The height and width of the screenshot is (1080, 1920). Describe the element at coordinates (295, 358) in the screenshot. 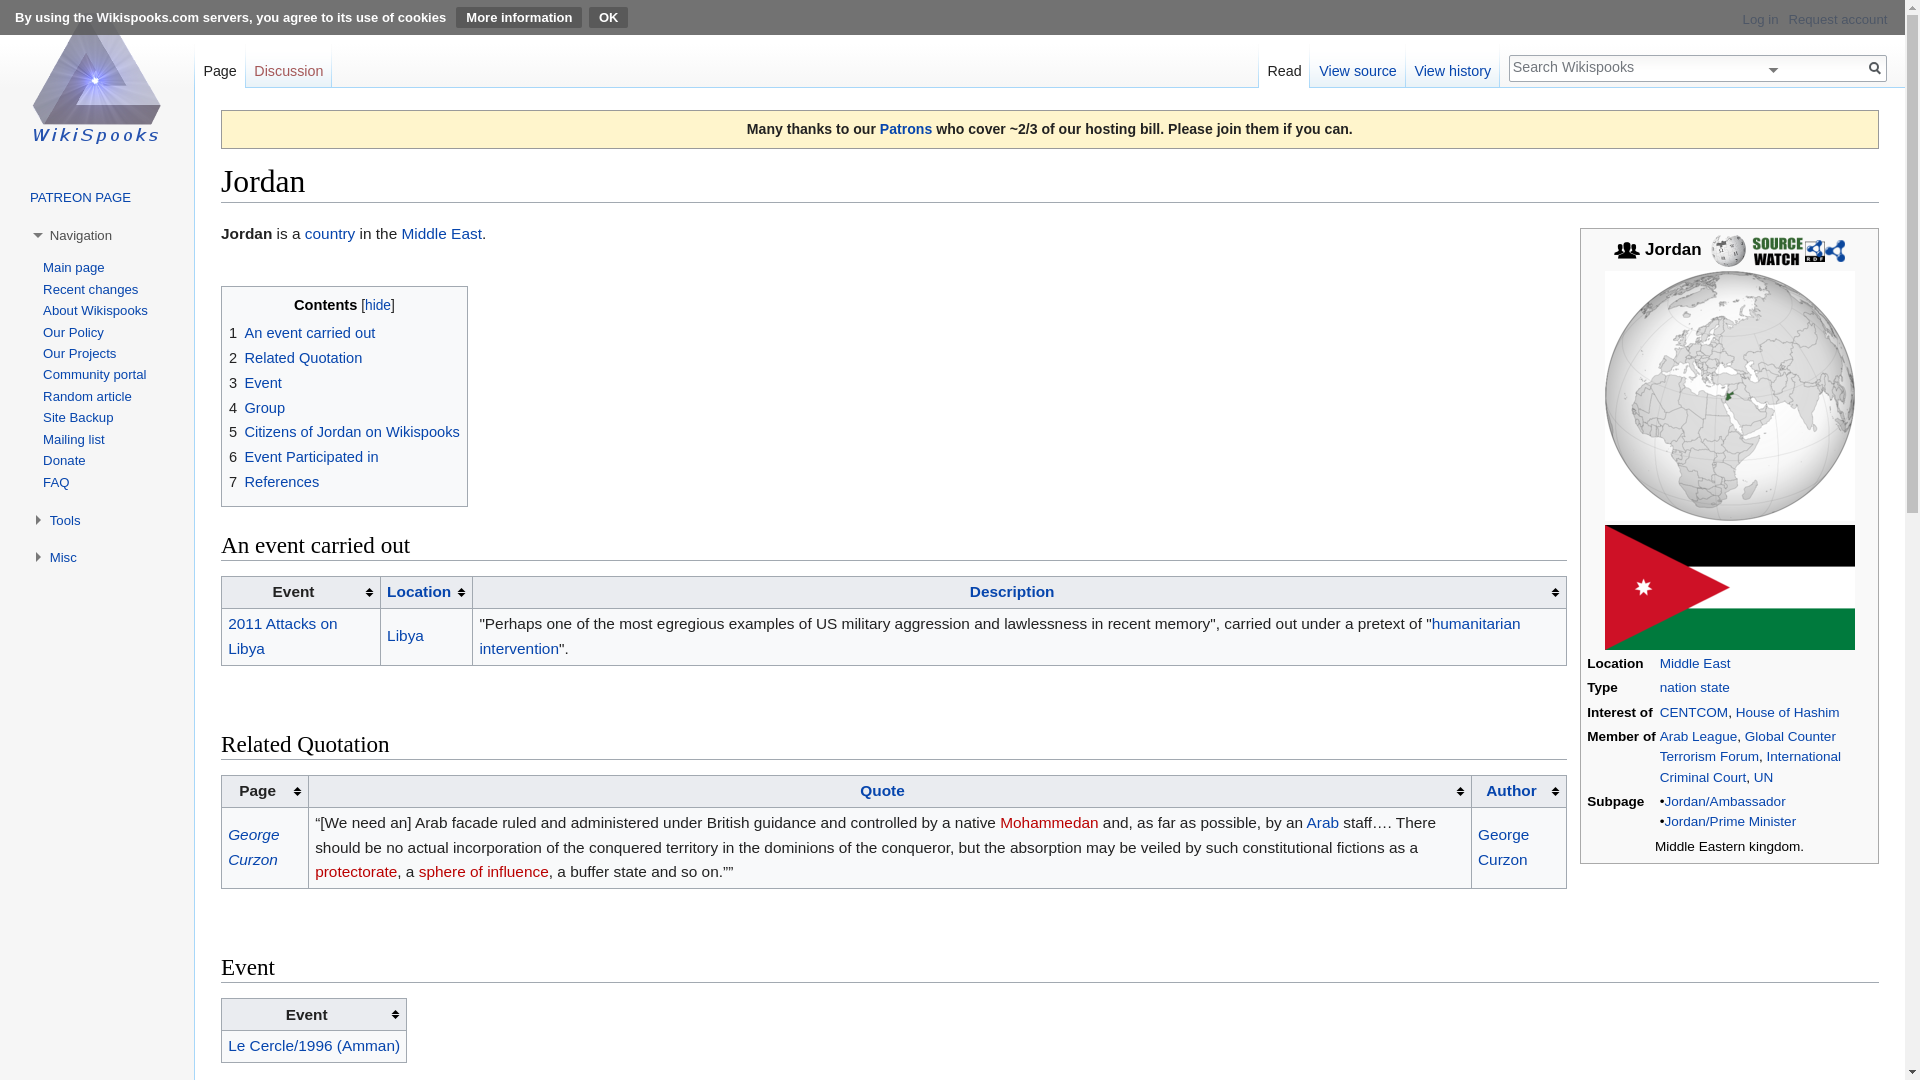

I see `2 Related Quotation` at that location.